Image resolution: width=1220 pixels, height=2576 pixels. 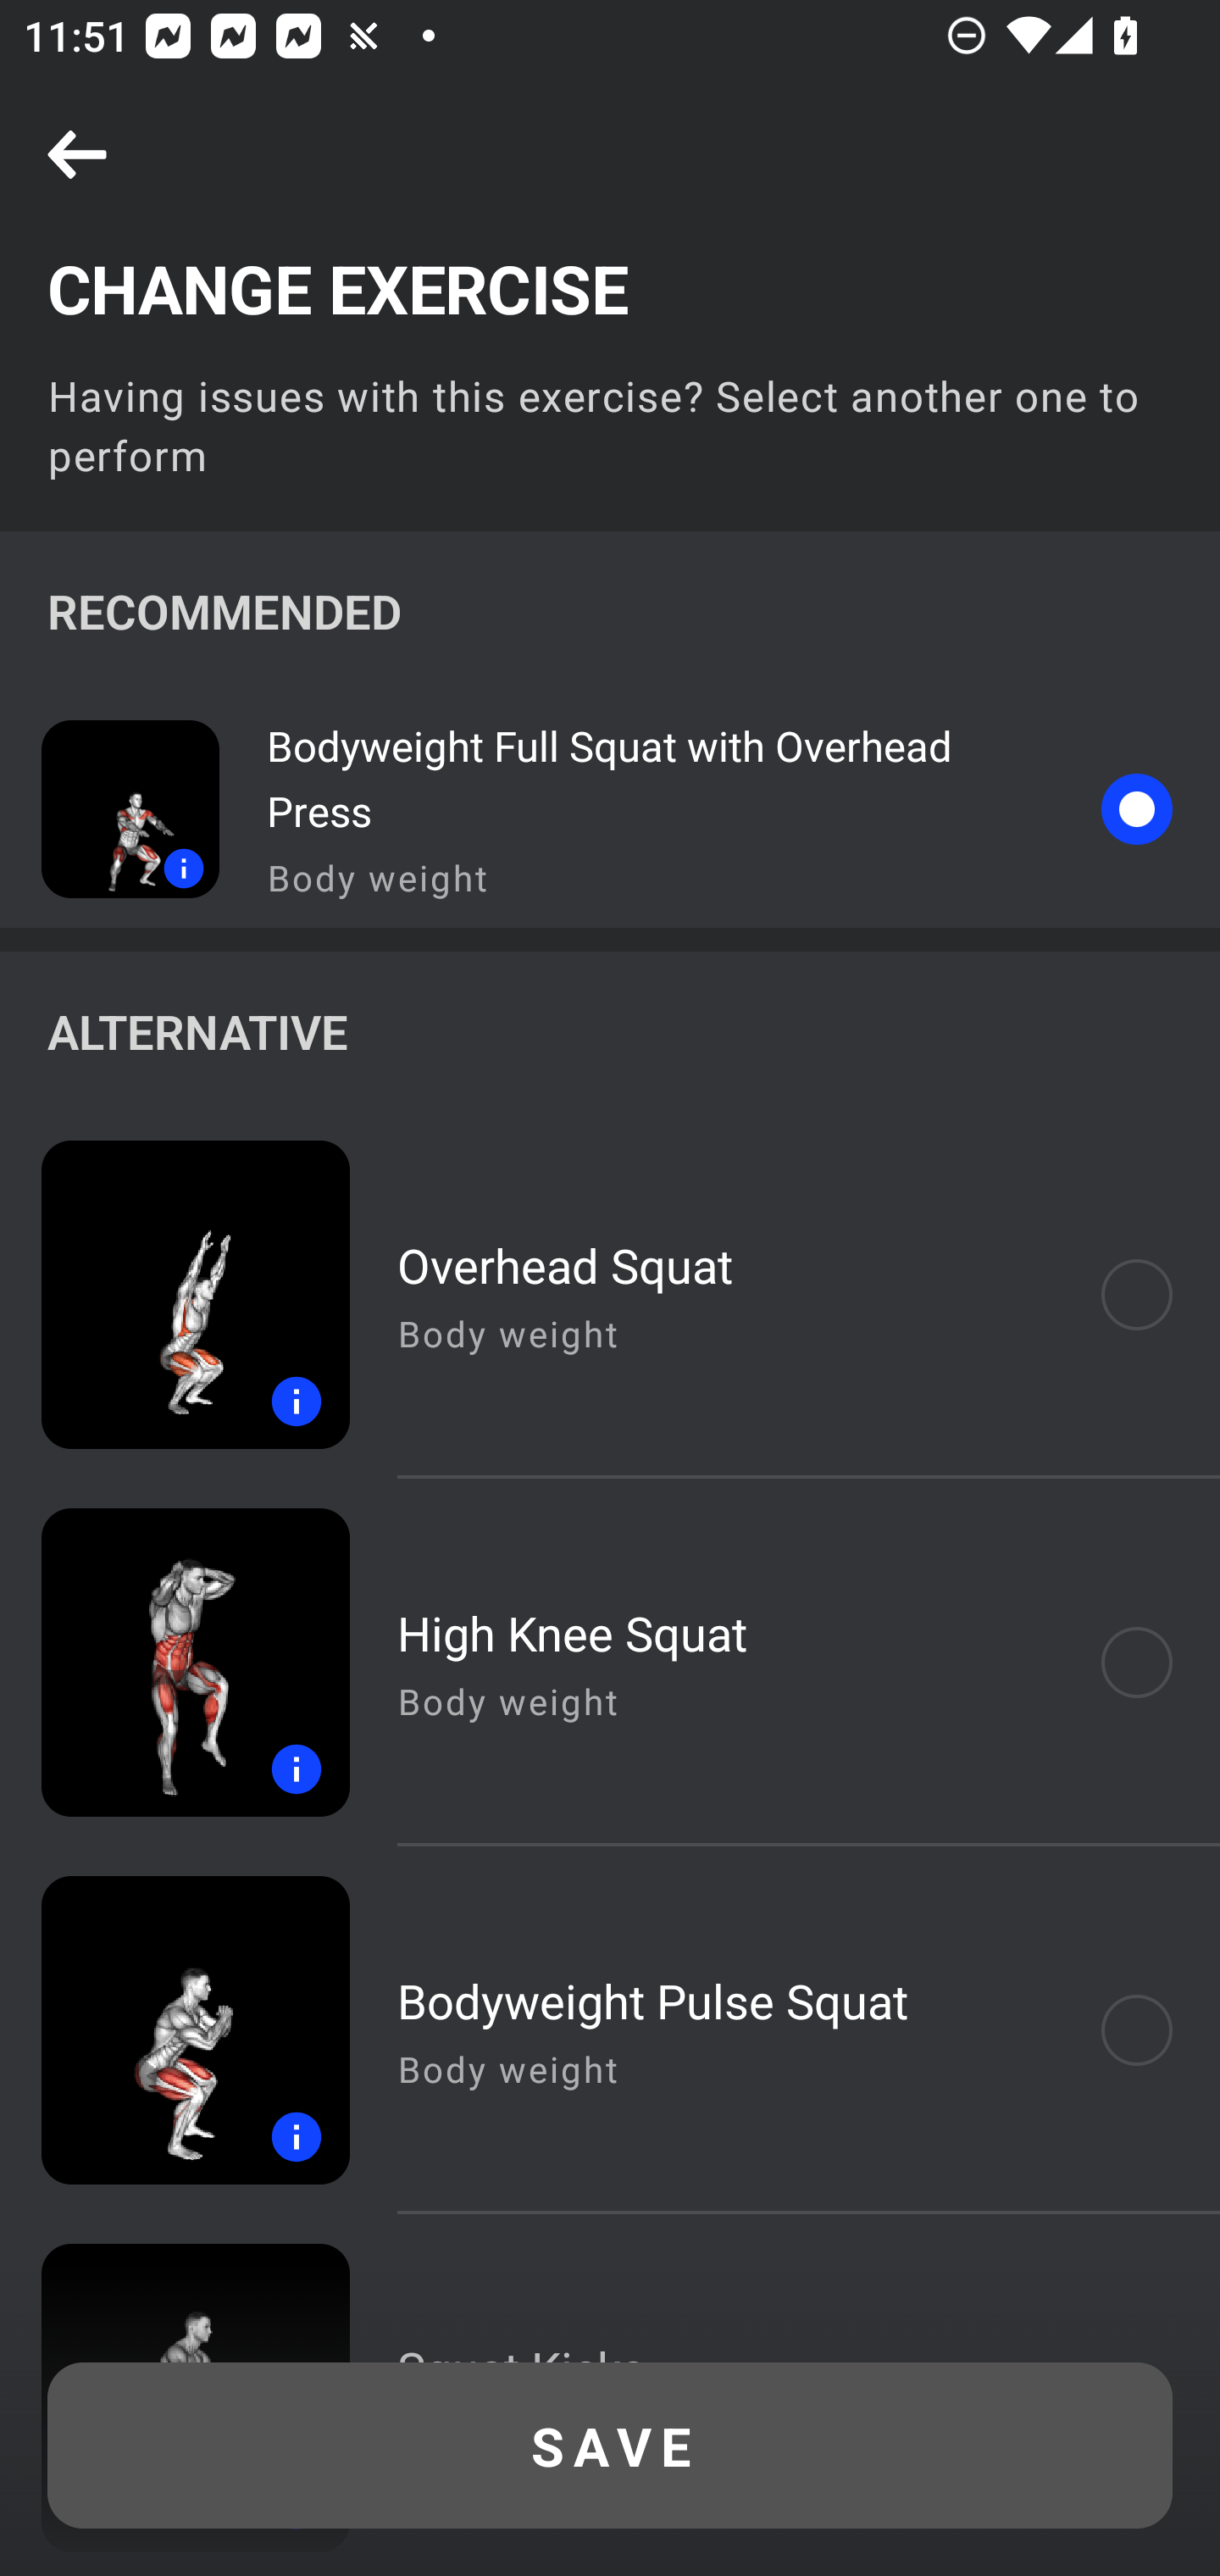 I want to click on details, so click(x=175, y=1663).